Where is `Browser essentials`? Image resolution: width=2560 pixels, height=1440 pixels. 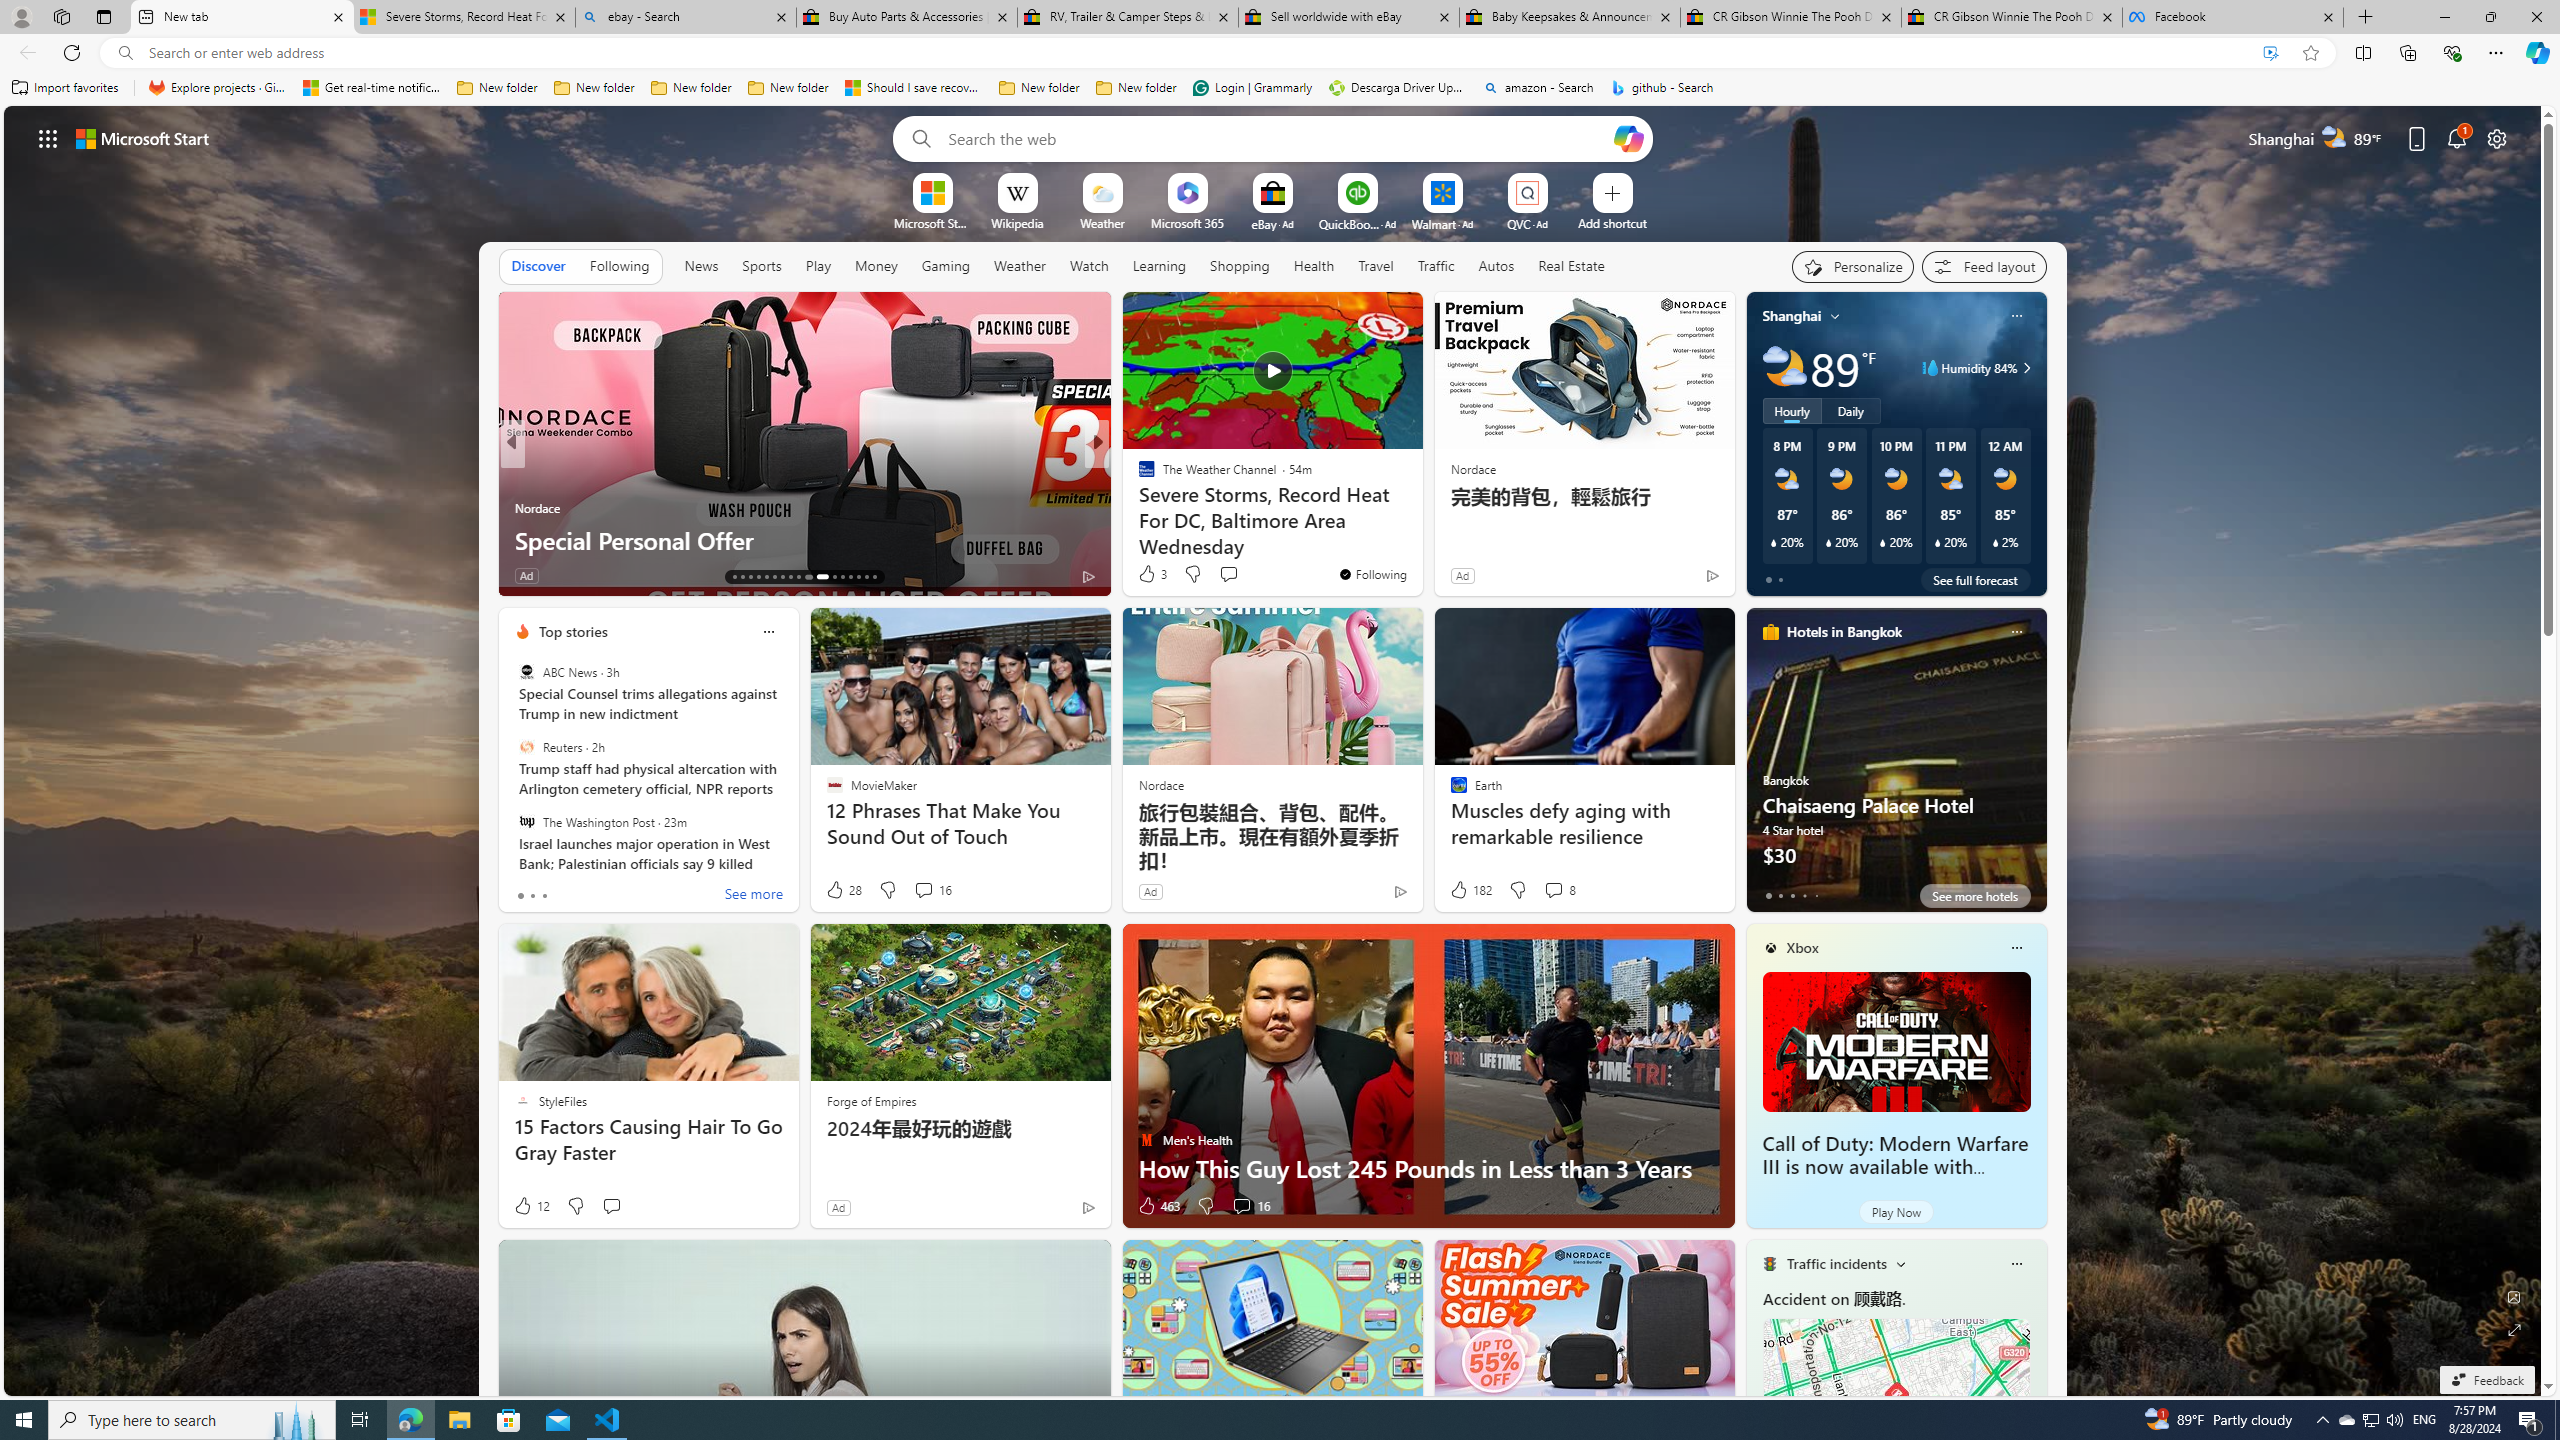
Browser essentials is located at coordinates (2452, 52).